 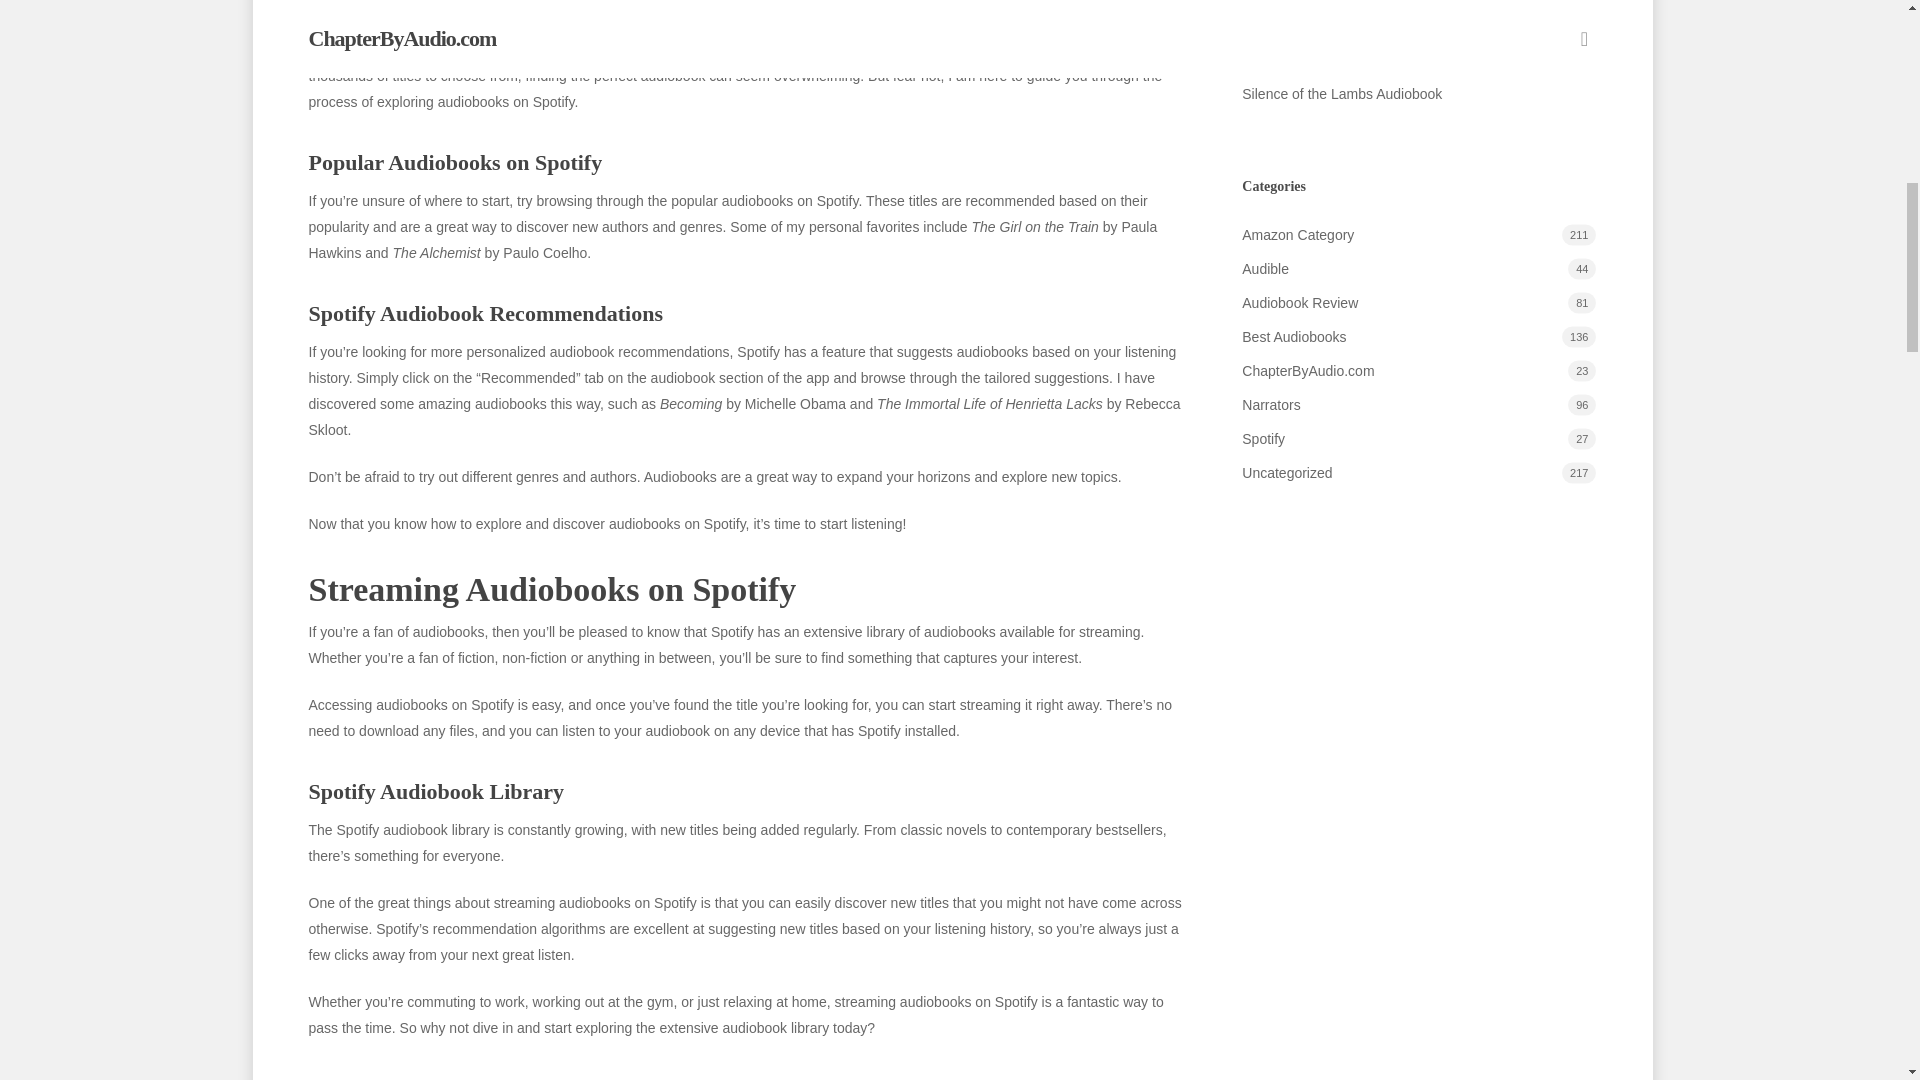 What do you see at coordinates (1418, 370) in the screenshot?
I see `ChapterByAudio.com` at bounding box center [1418, 370].